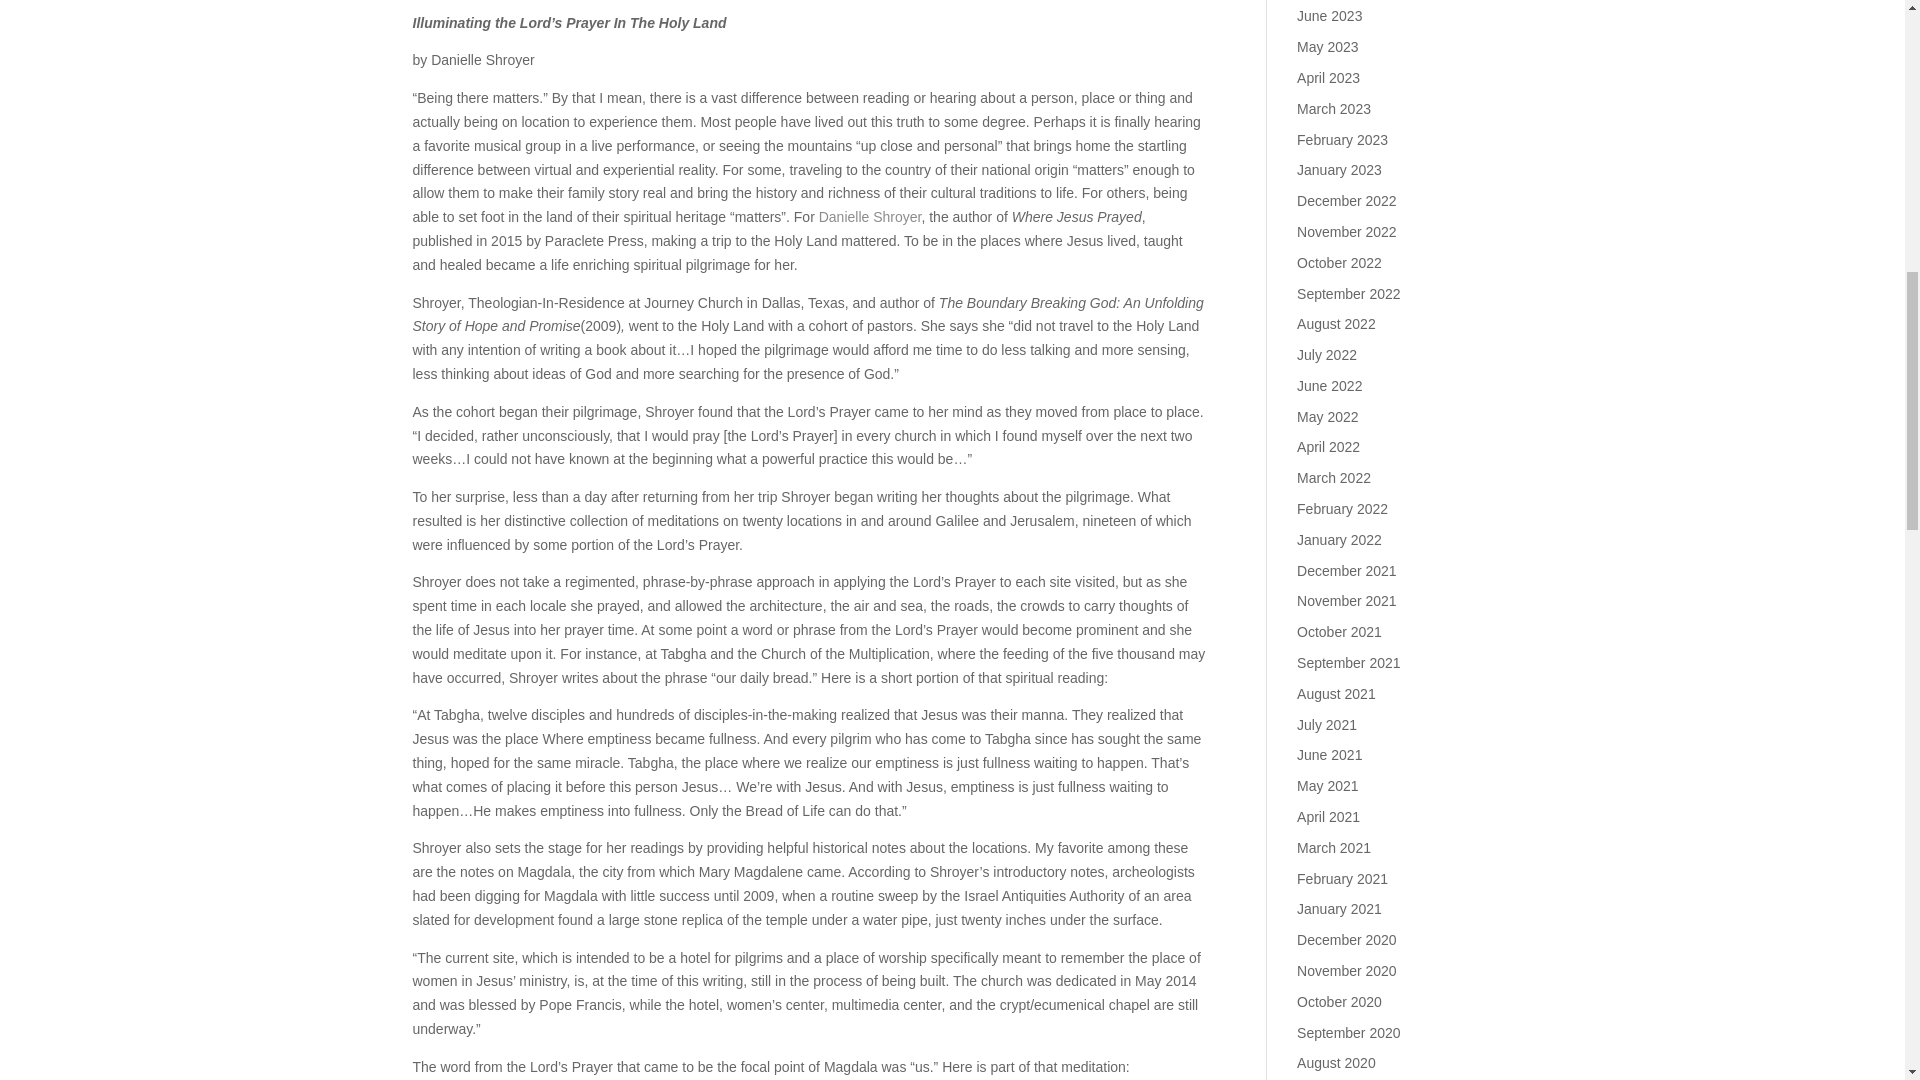 This screenshot has height=1080, width=1920. What do you see at coordinates (1340, 170) in the screenshot?
I see `January 2023` at bounding box center [1340, 170].